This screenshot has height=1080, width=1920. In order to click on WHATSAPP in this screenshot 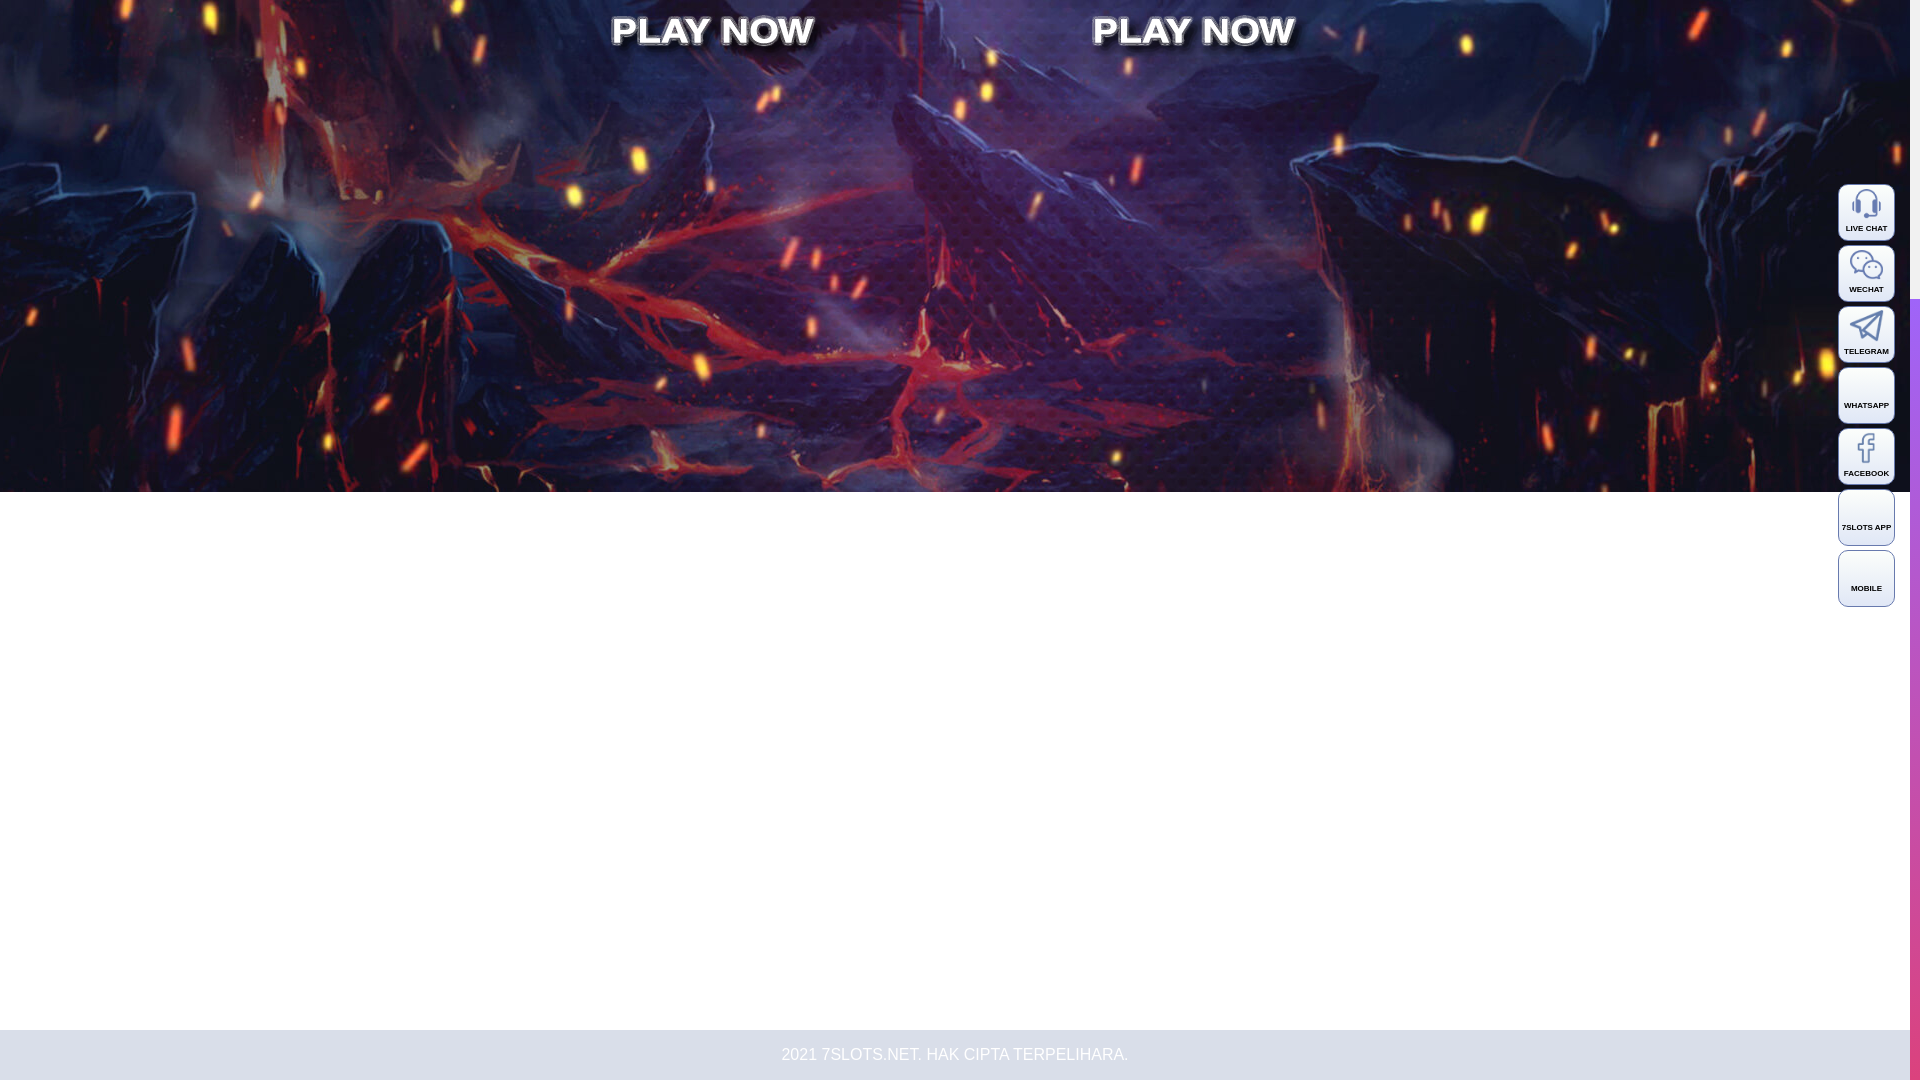, I will do `click(1866, 4)`.